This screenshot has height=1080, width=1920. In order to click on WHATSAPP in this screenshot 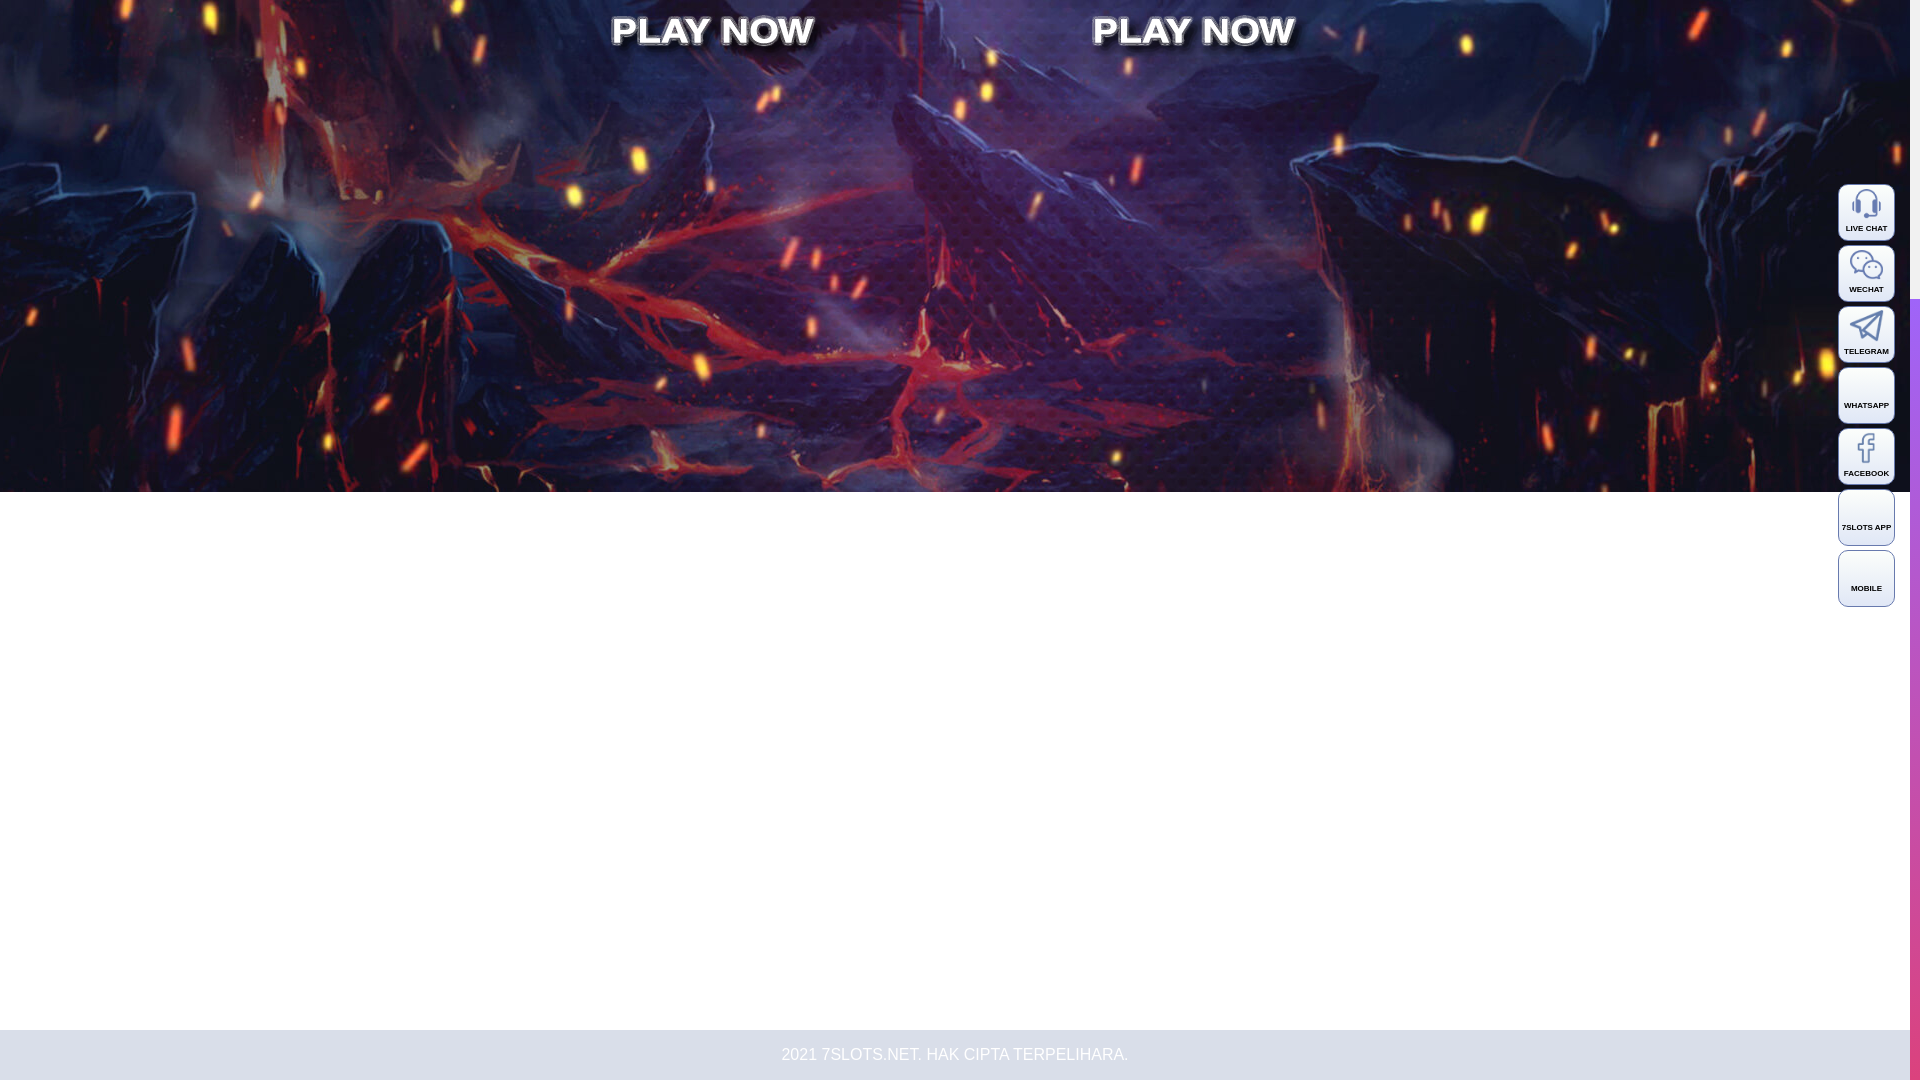, I will do `click(1866, 4)`.